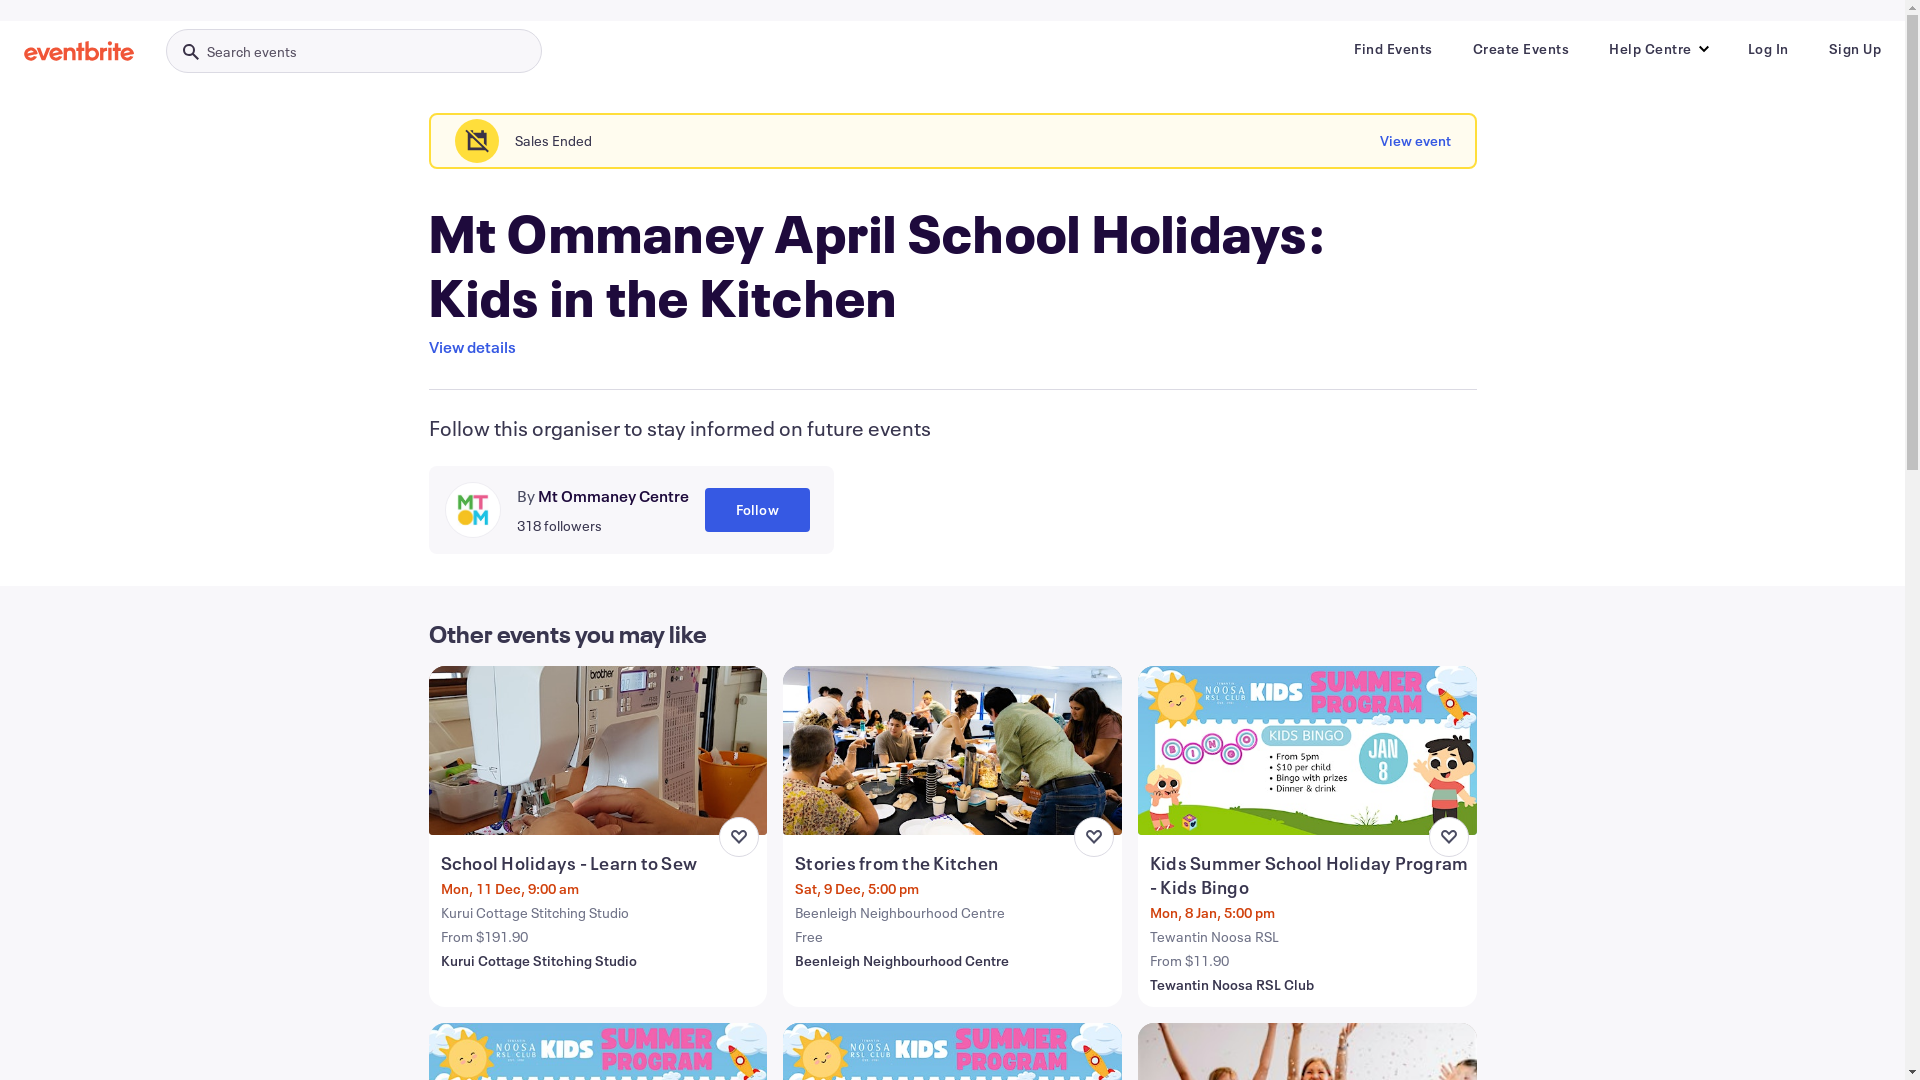  Describe the element at coordinates (1394, 49) in the screenshot. I see `Find Events` at that location.